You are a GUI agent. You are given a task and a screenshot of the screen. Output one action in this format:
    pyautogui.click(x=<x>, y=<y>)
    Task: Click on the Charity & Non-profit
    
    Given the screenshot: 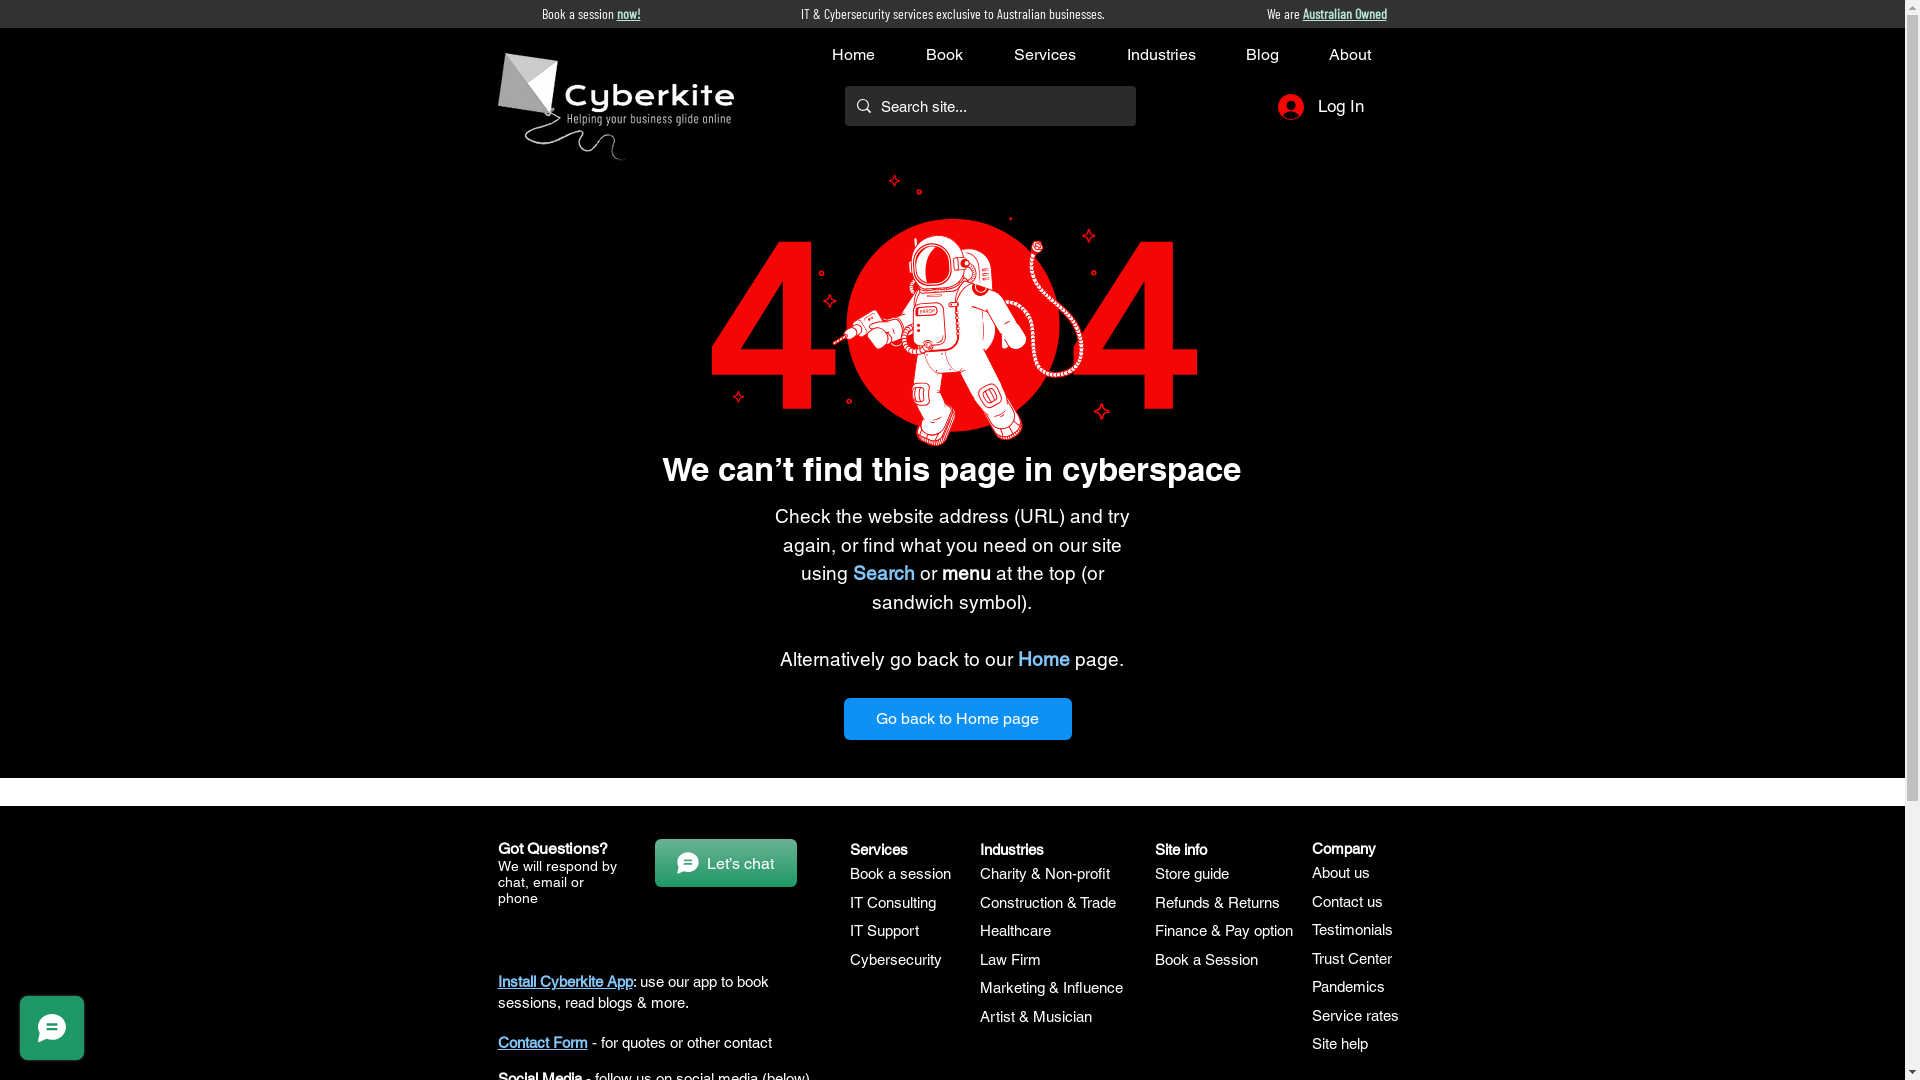 What is the action you would take?
    pyautogui.click(x=1044, y=874)
    